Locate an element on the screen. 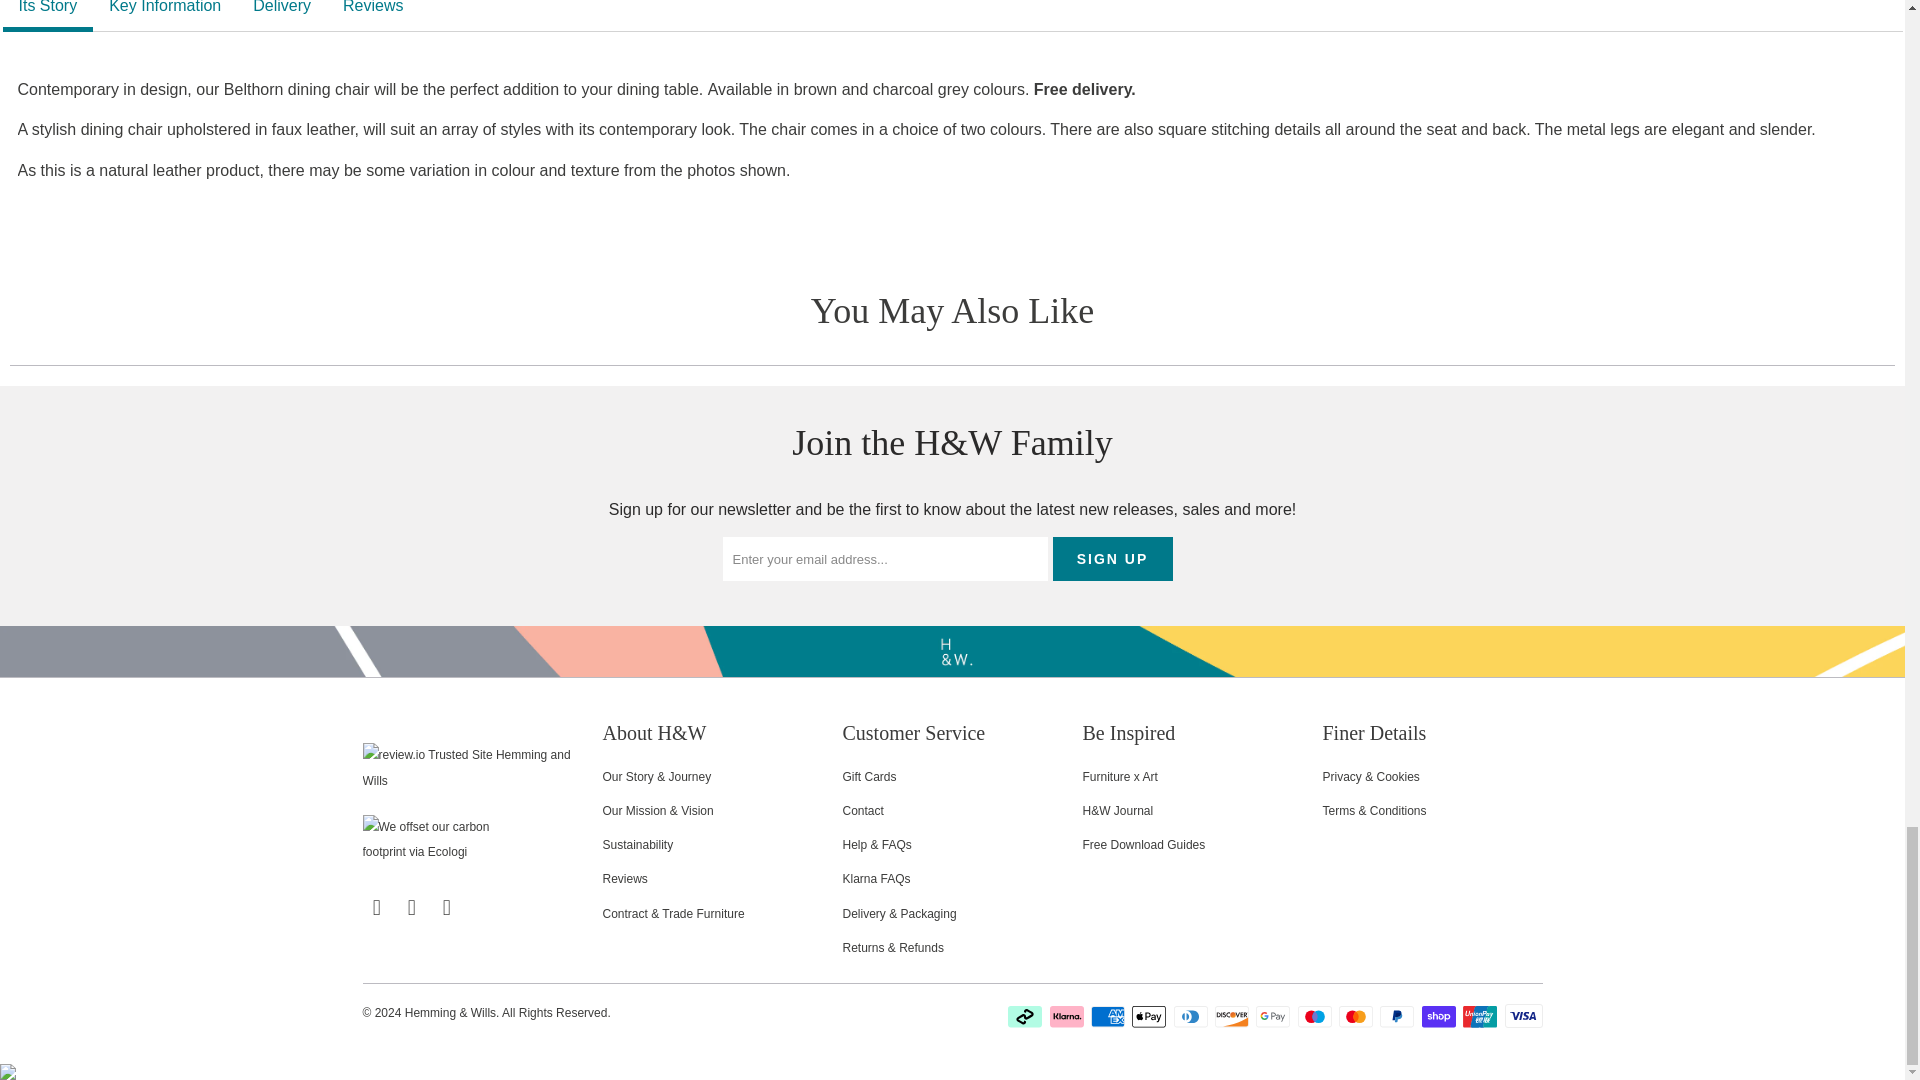 This screenshot has width=1920, height=1080. Clearpay is located at coordinates (1027, 1016).